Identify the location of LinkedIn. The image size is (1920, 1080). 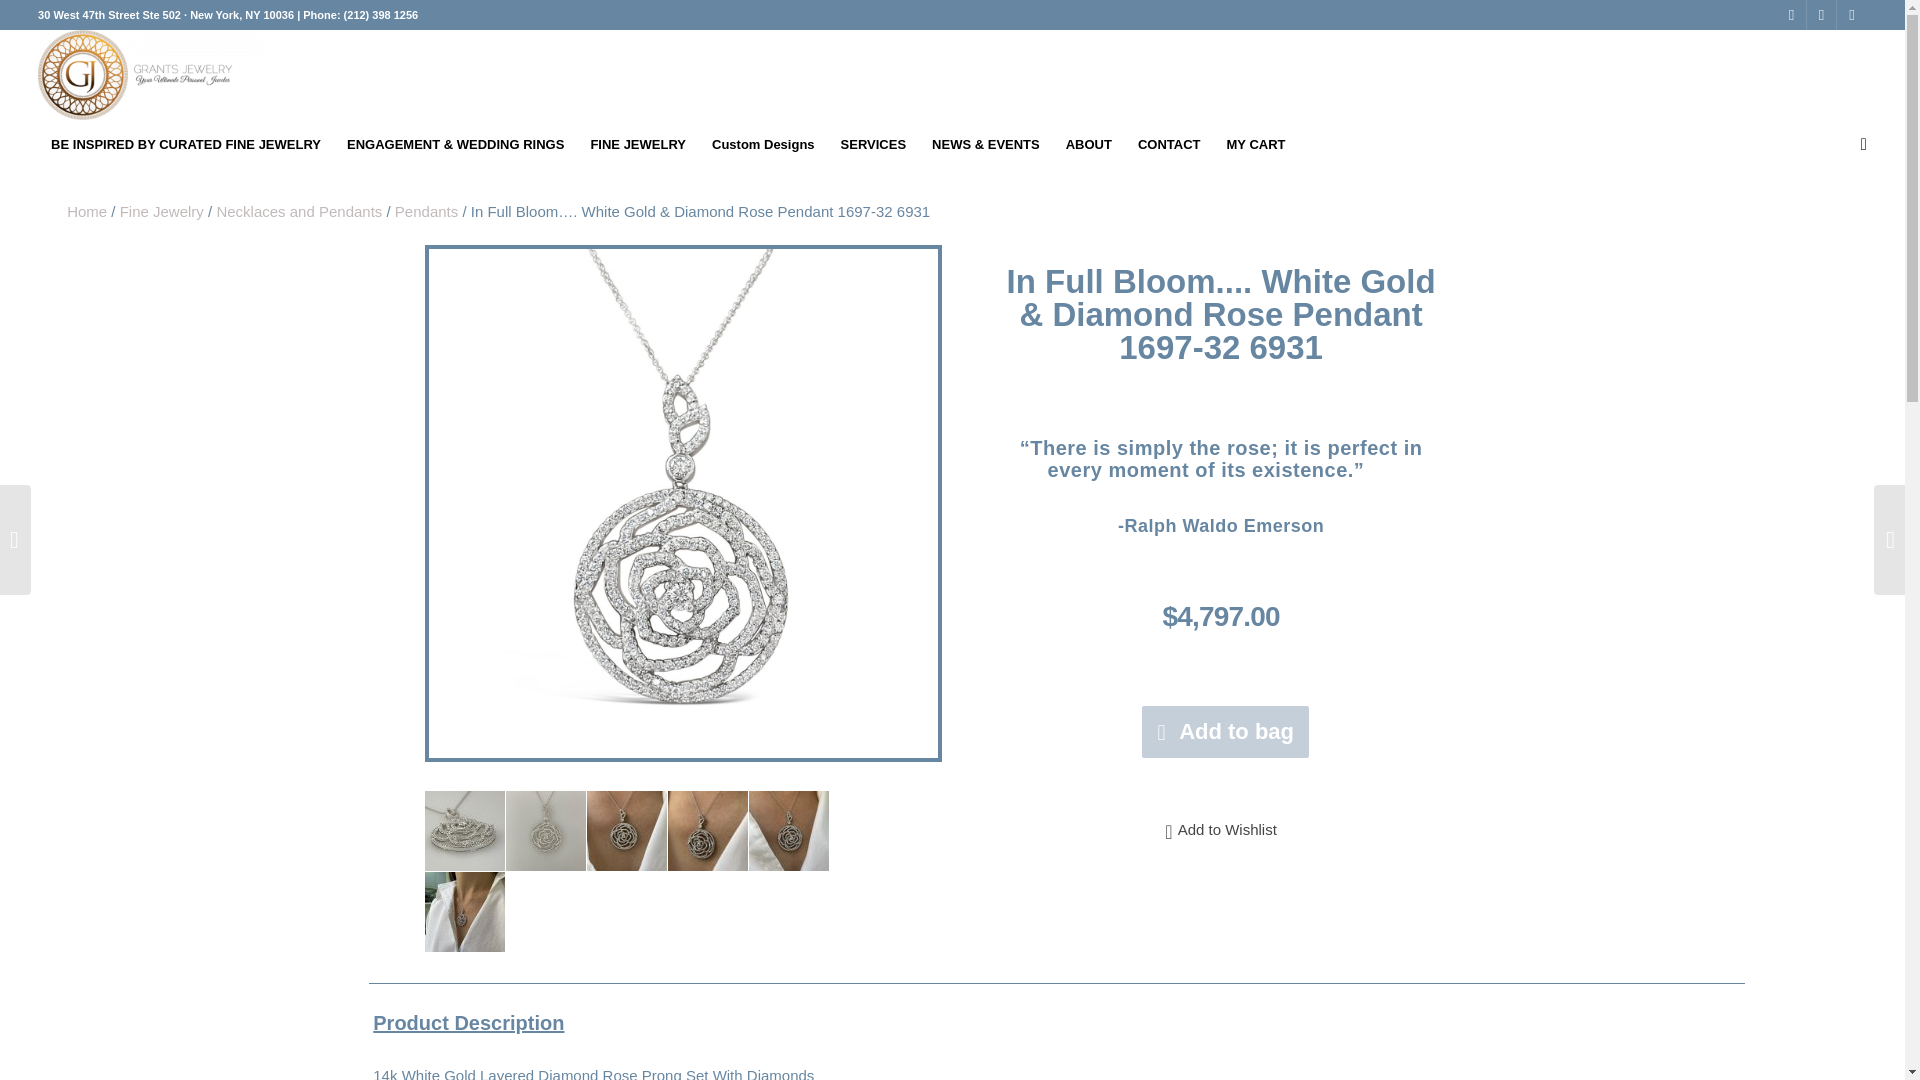
(1852, 15).